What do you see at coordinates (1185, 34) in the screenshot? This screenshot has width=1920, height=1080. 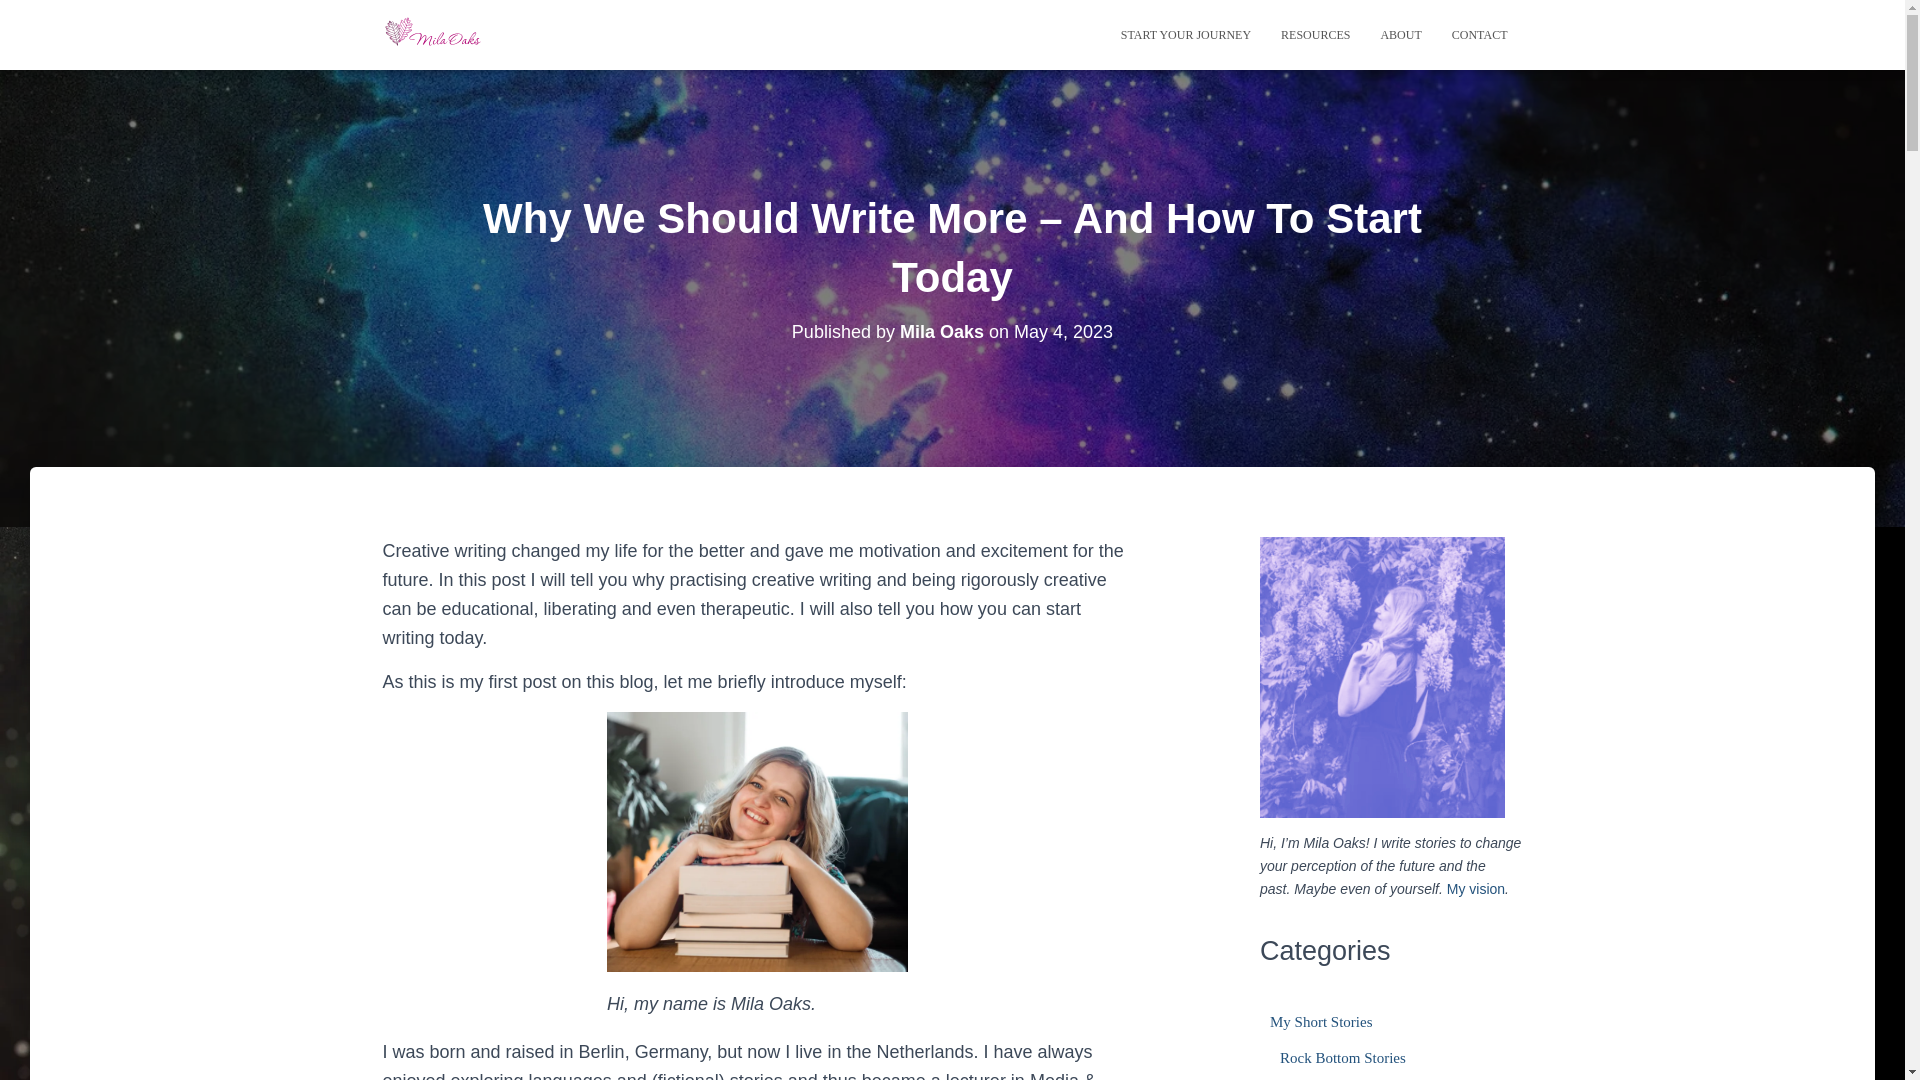 I see `START YOUR JOURNEY` at bounding box center [1185, 34].